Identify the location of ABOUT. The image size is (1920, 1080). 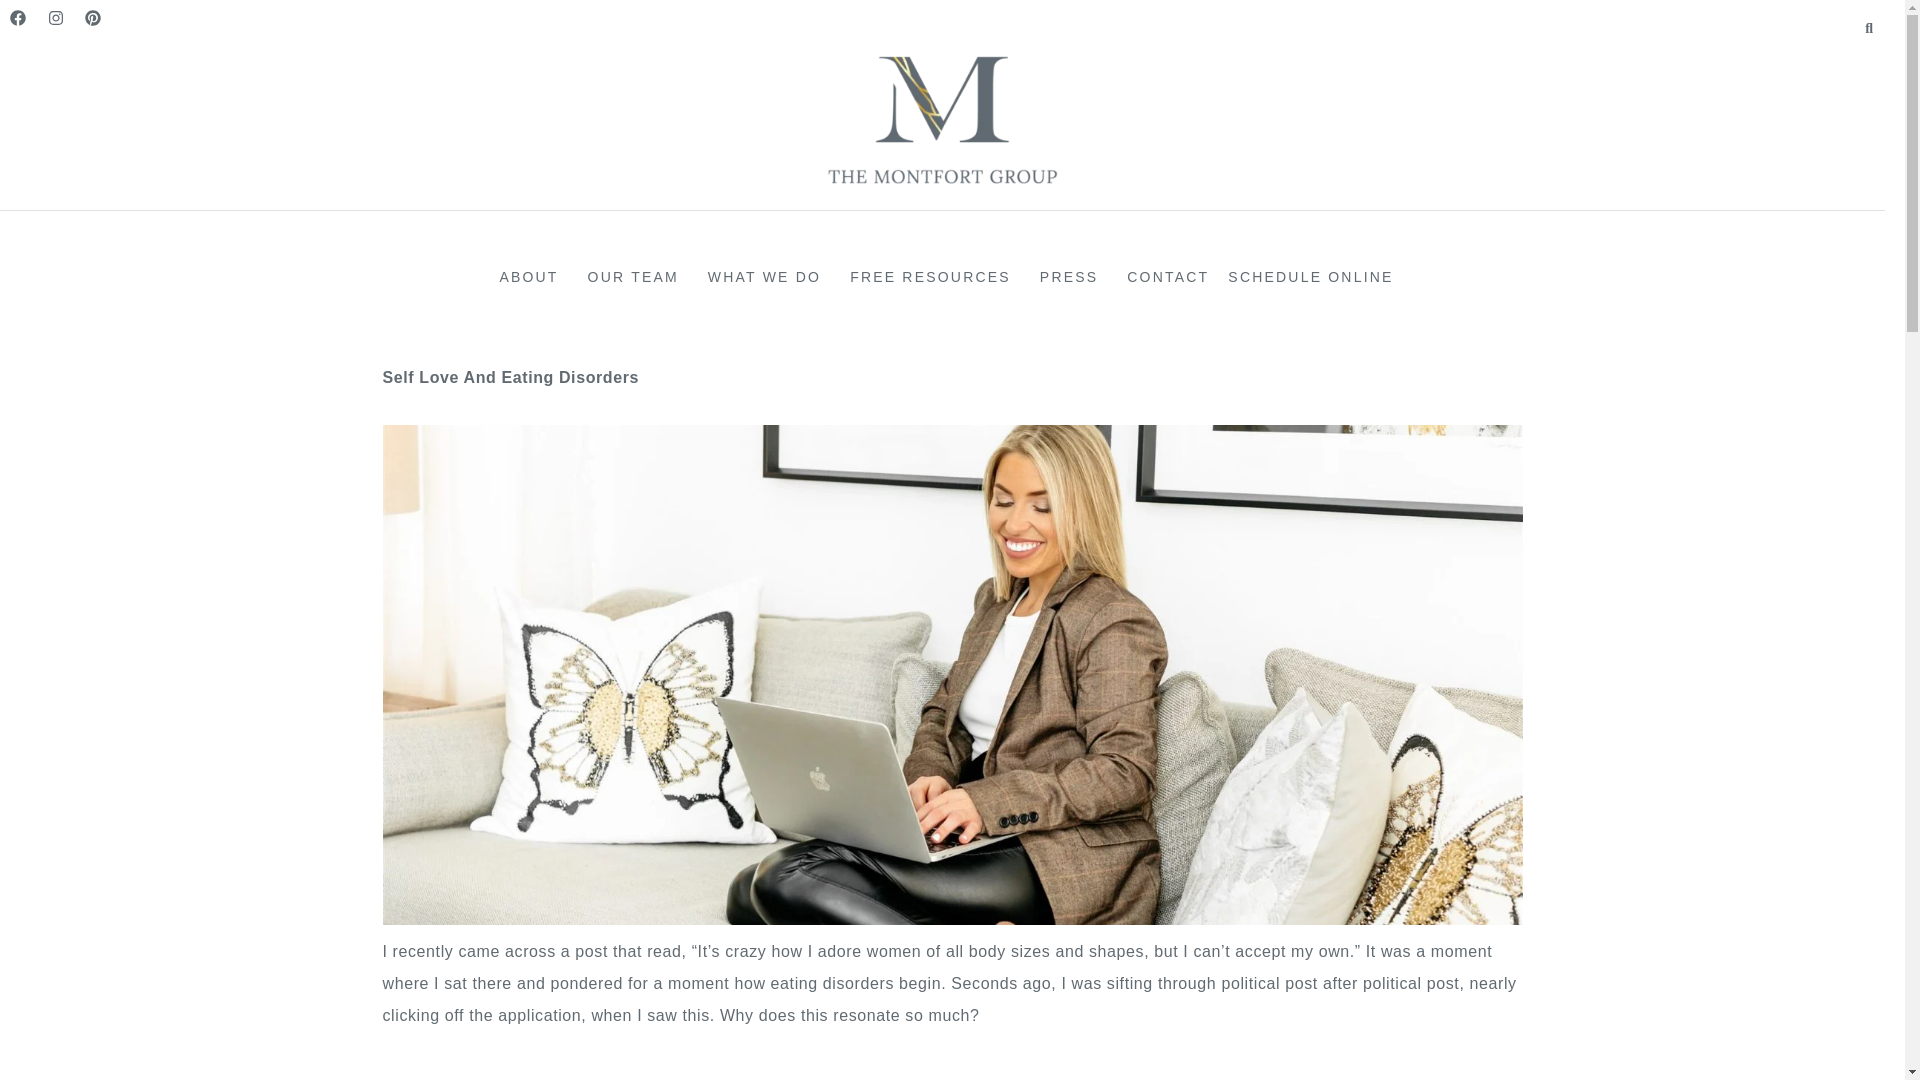
(534, 276).